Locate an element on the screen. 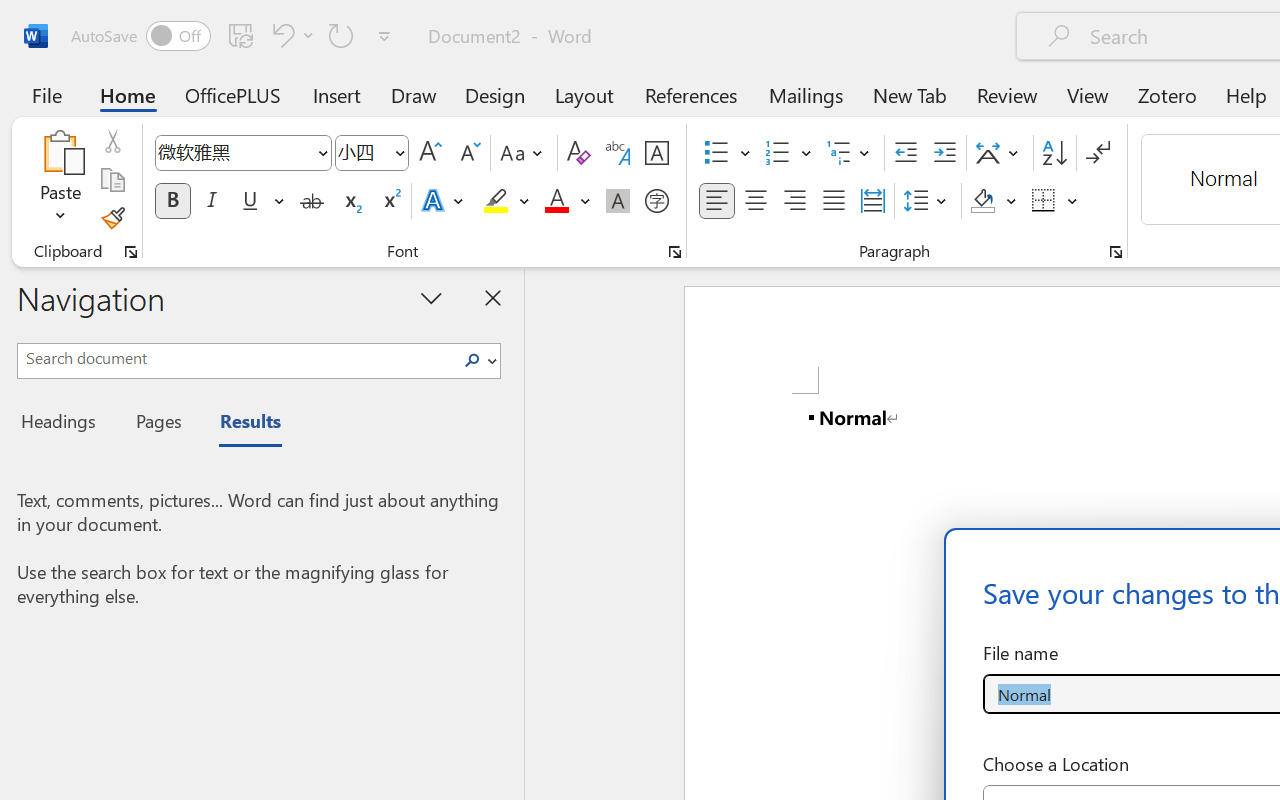  Paste is located at coordinates (60, 152).